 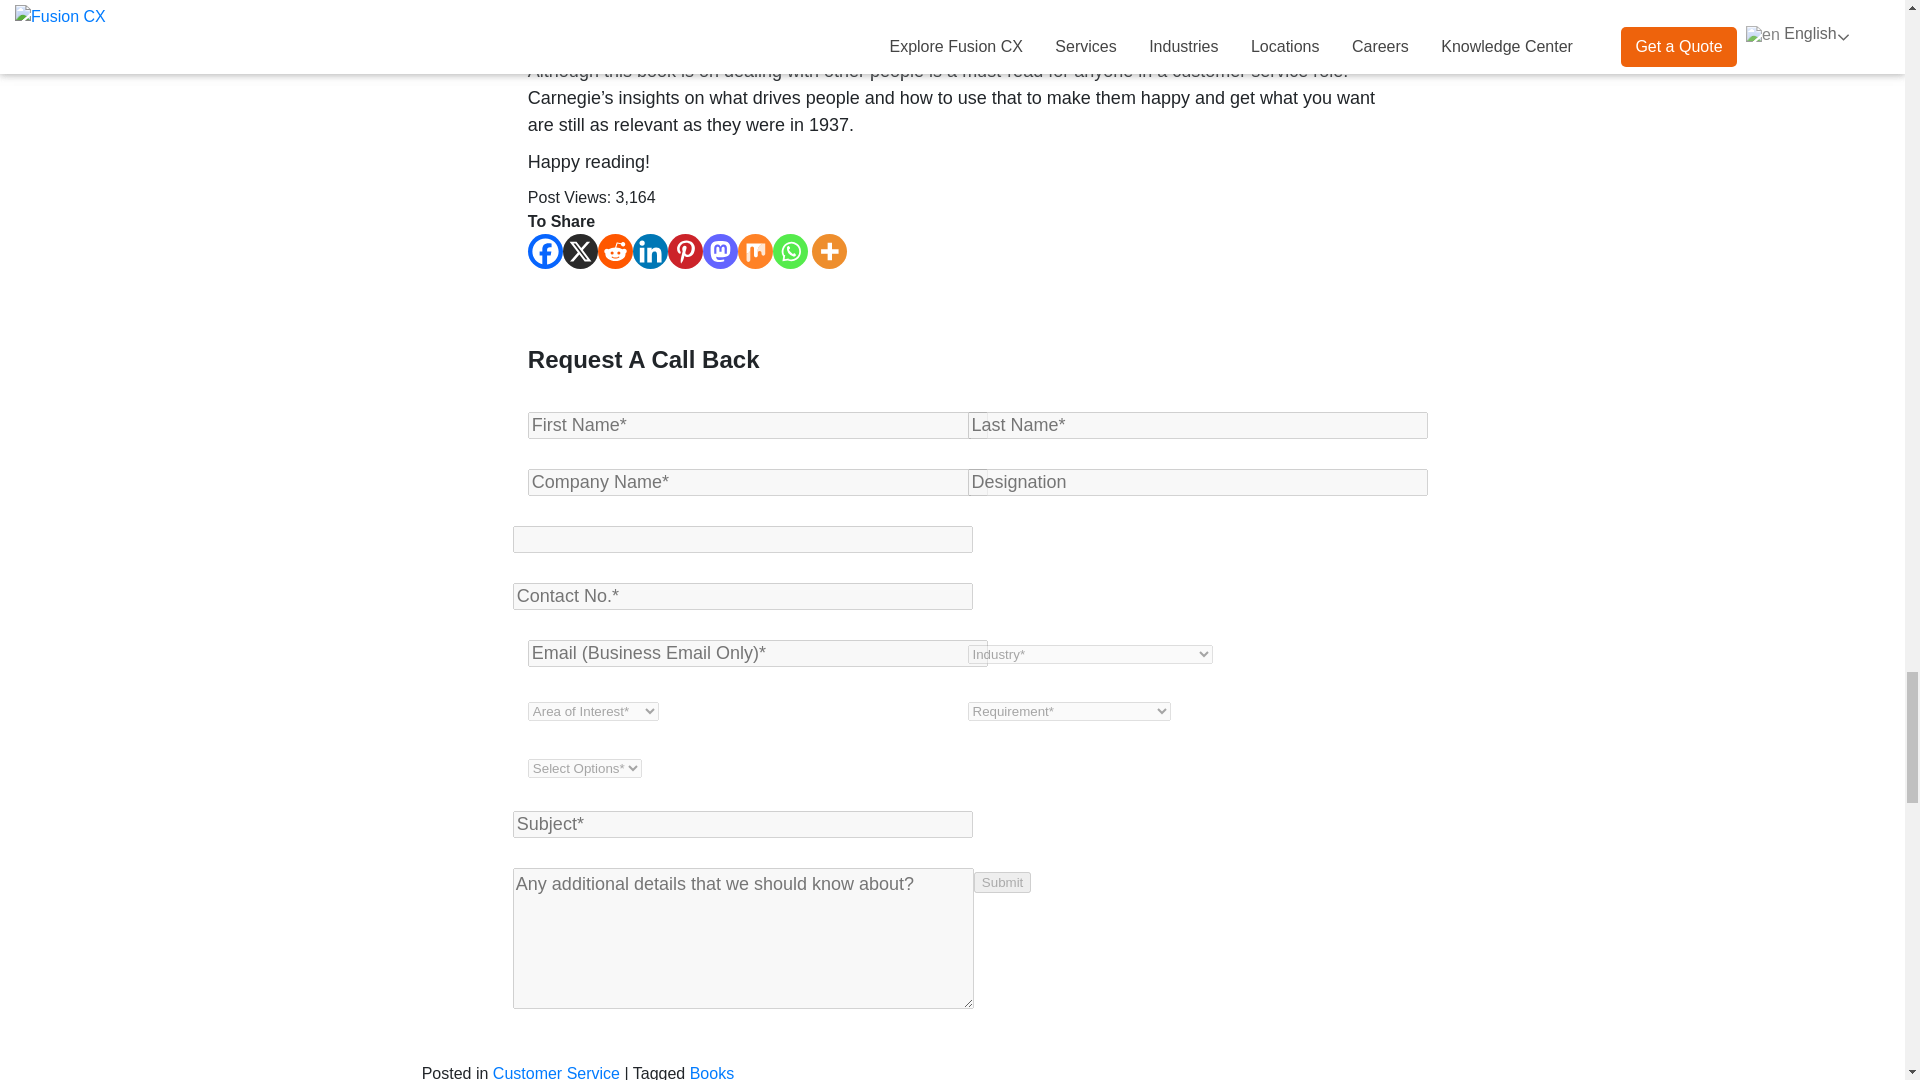 I want to click on Whatsapp, so click(x=790, y=251).